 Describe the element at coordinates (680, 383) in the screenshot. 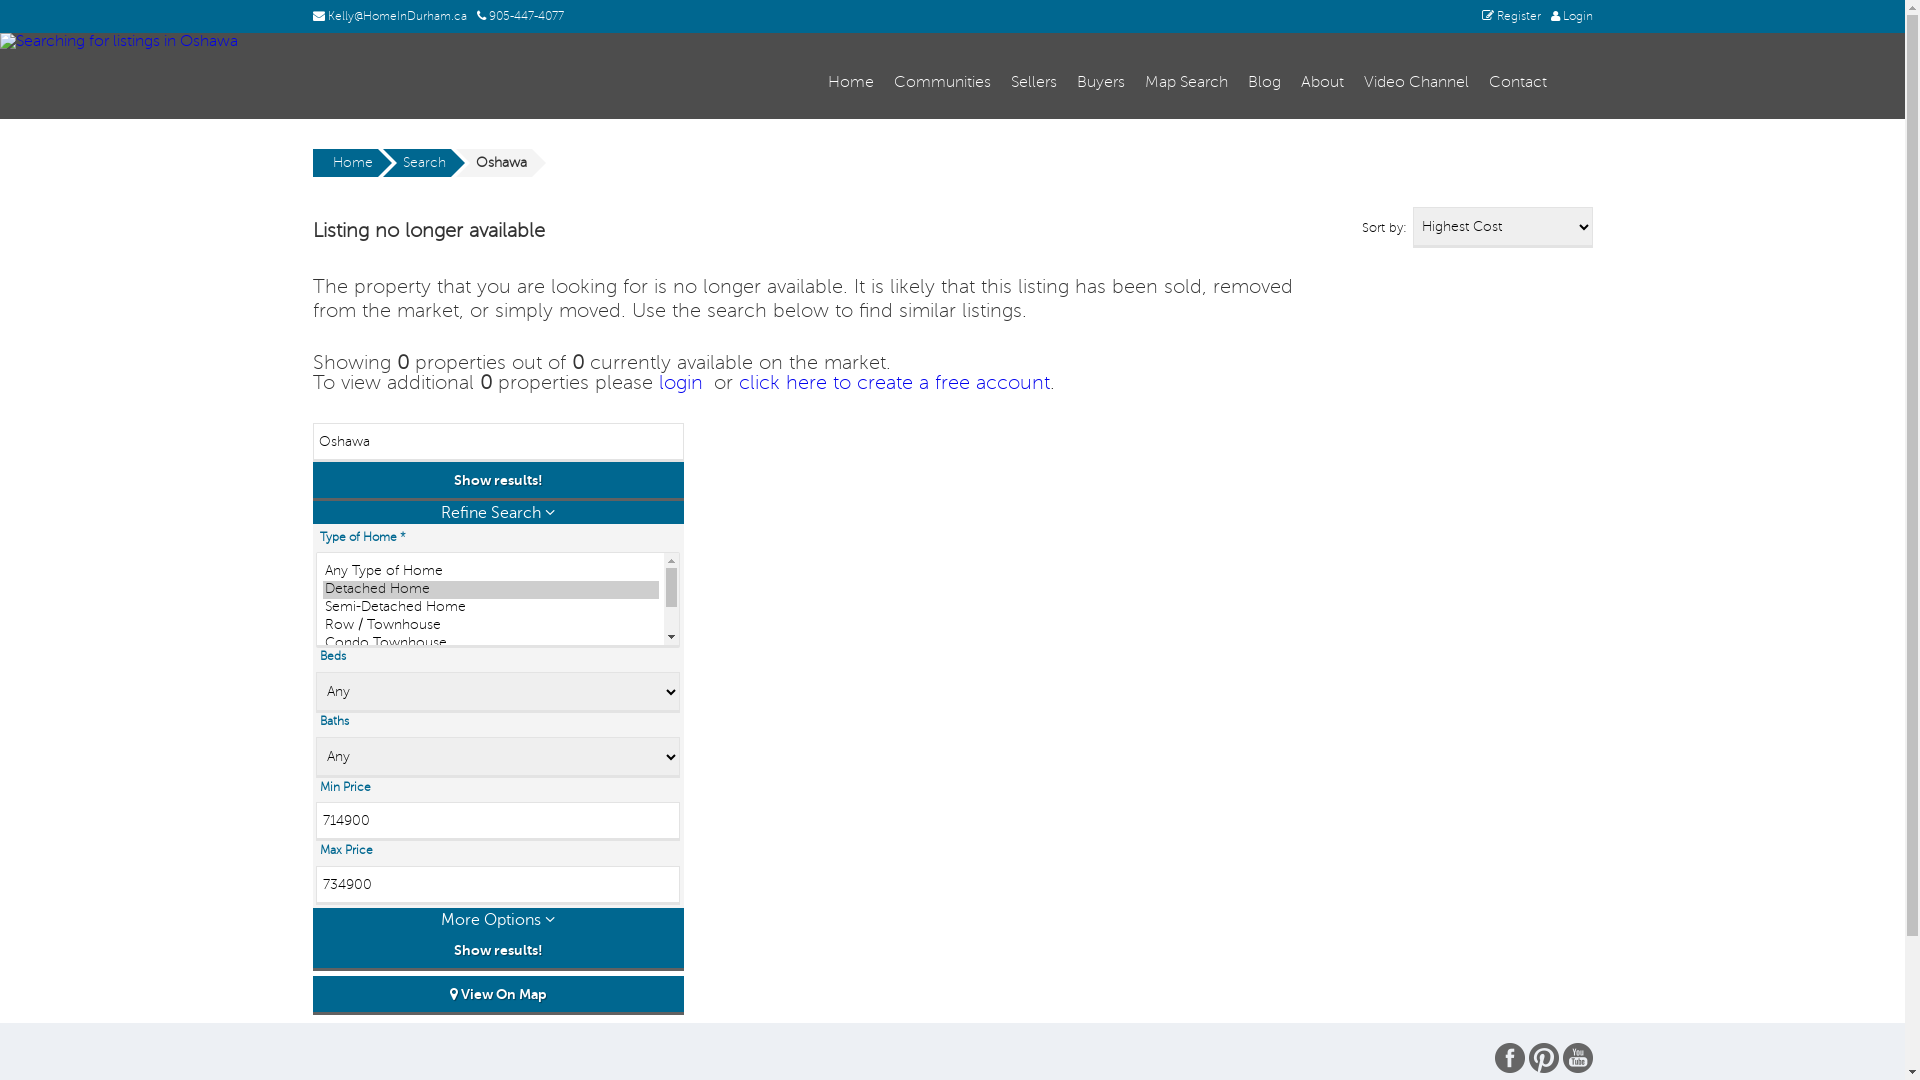

I see `login` at that location.